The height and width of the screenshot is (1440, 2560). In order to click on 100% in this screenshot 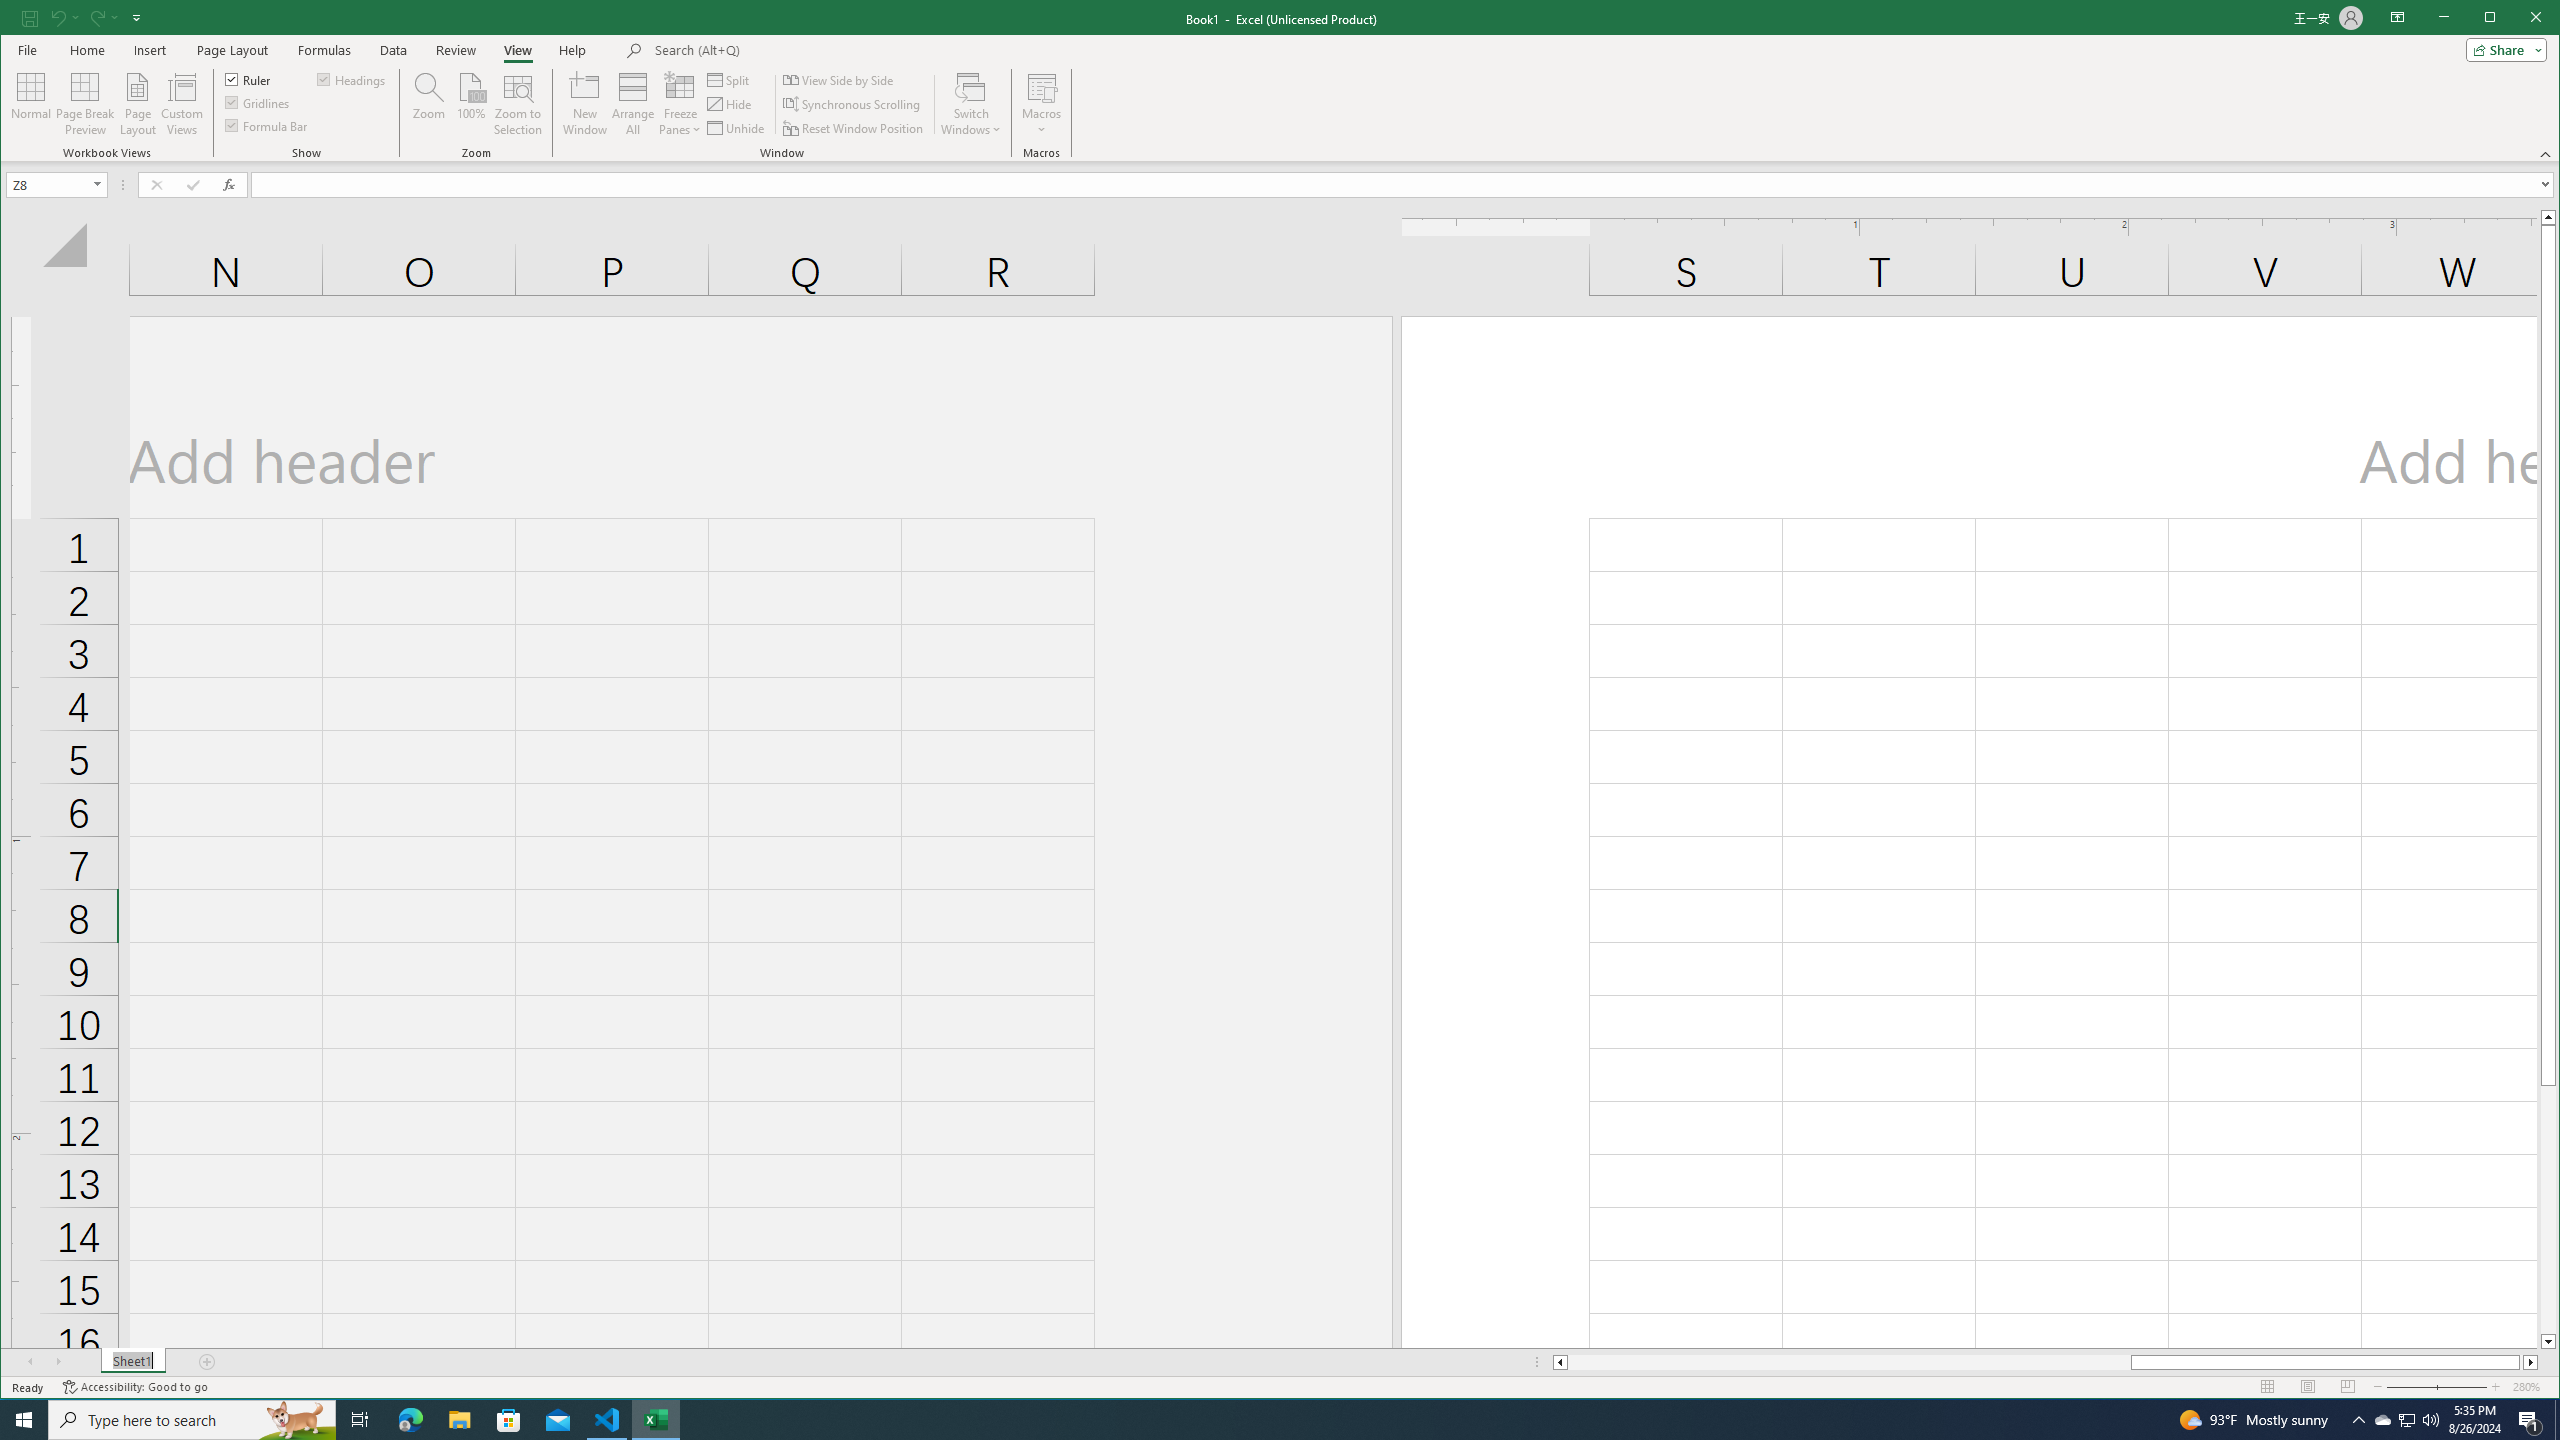, I will do `click(470, 104)`.